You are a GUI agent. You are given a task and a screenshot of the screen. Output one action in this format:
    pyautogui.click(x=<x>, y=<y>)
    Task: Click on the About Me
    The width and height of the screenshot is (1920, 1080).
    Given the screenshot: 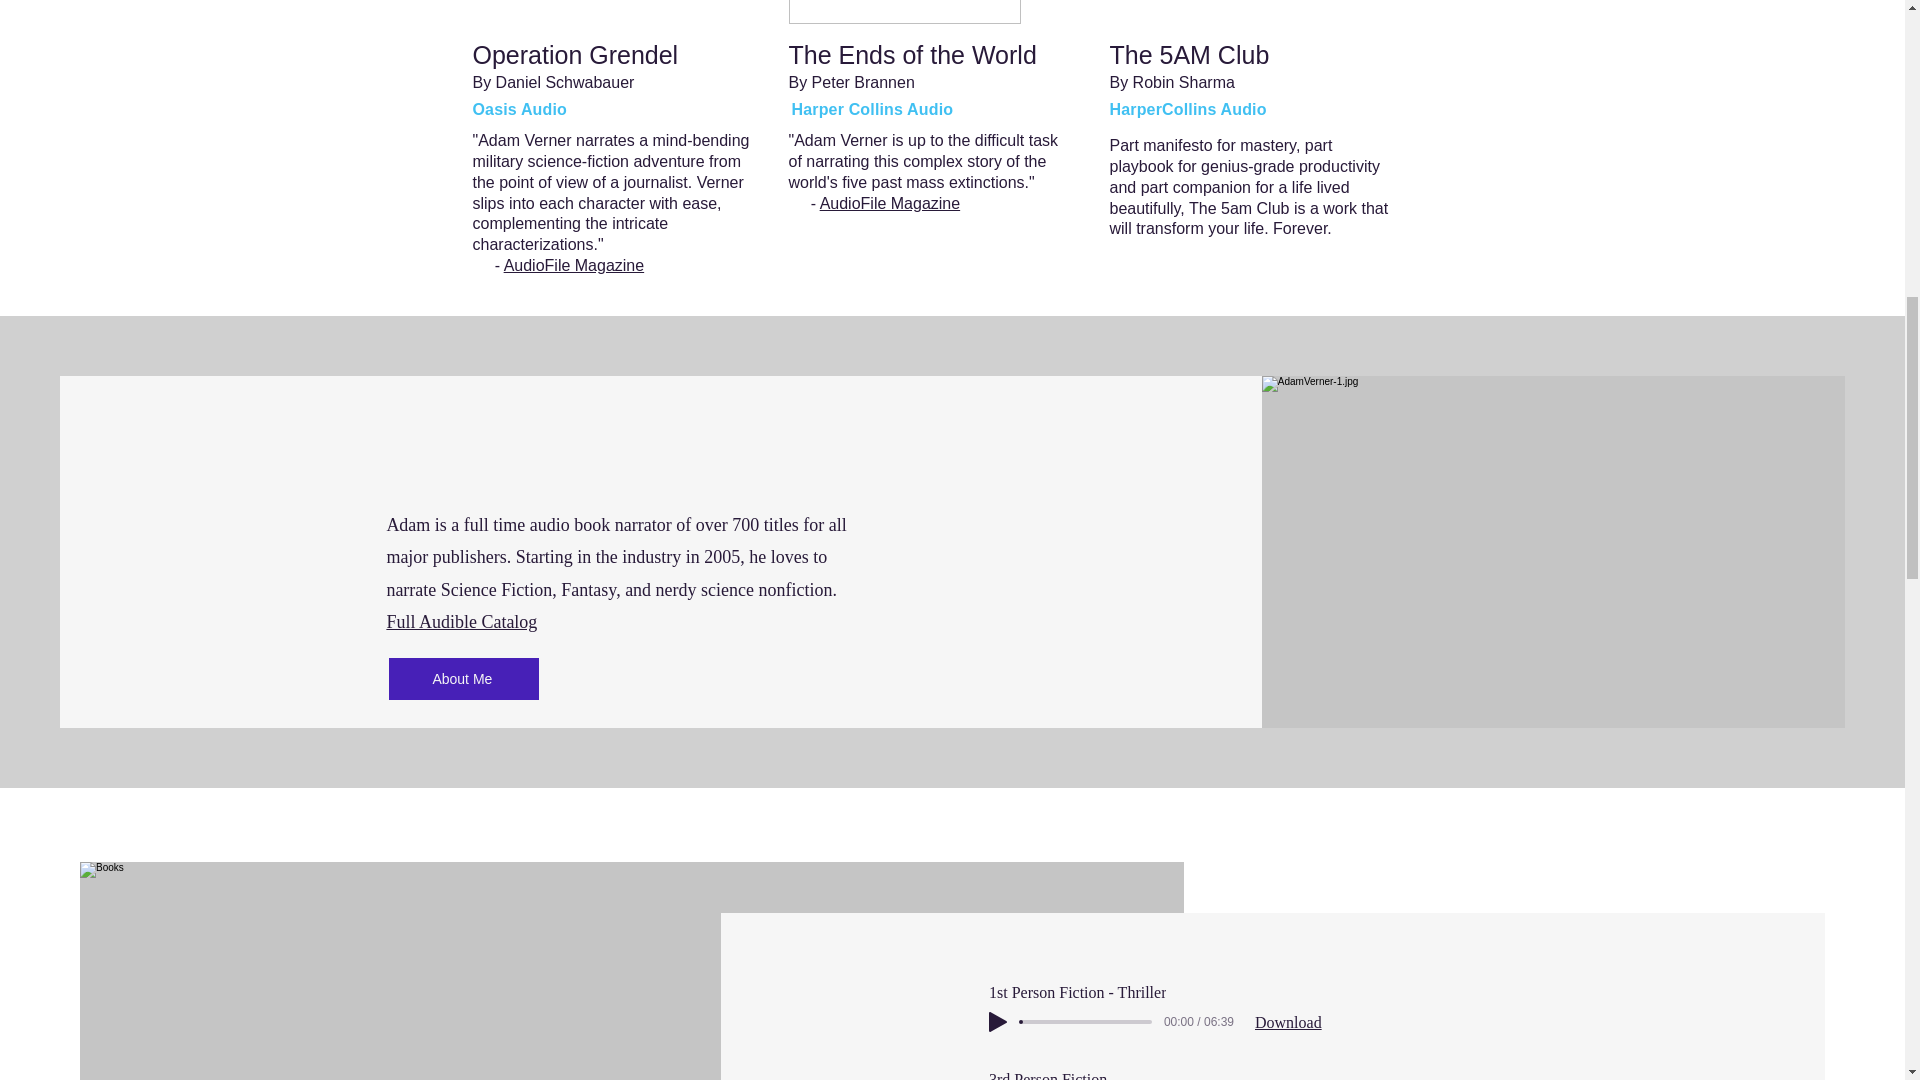 What is the action you would take?
    pyautogui.click(x=464, y=678)
    